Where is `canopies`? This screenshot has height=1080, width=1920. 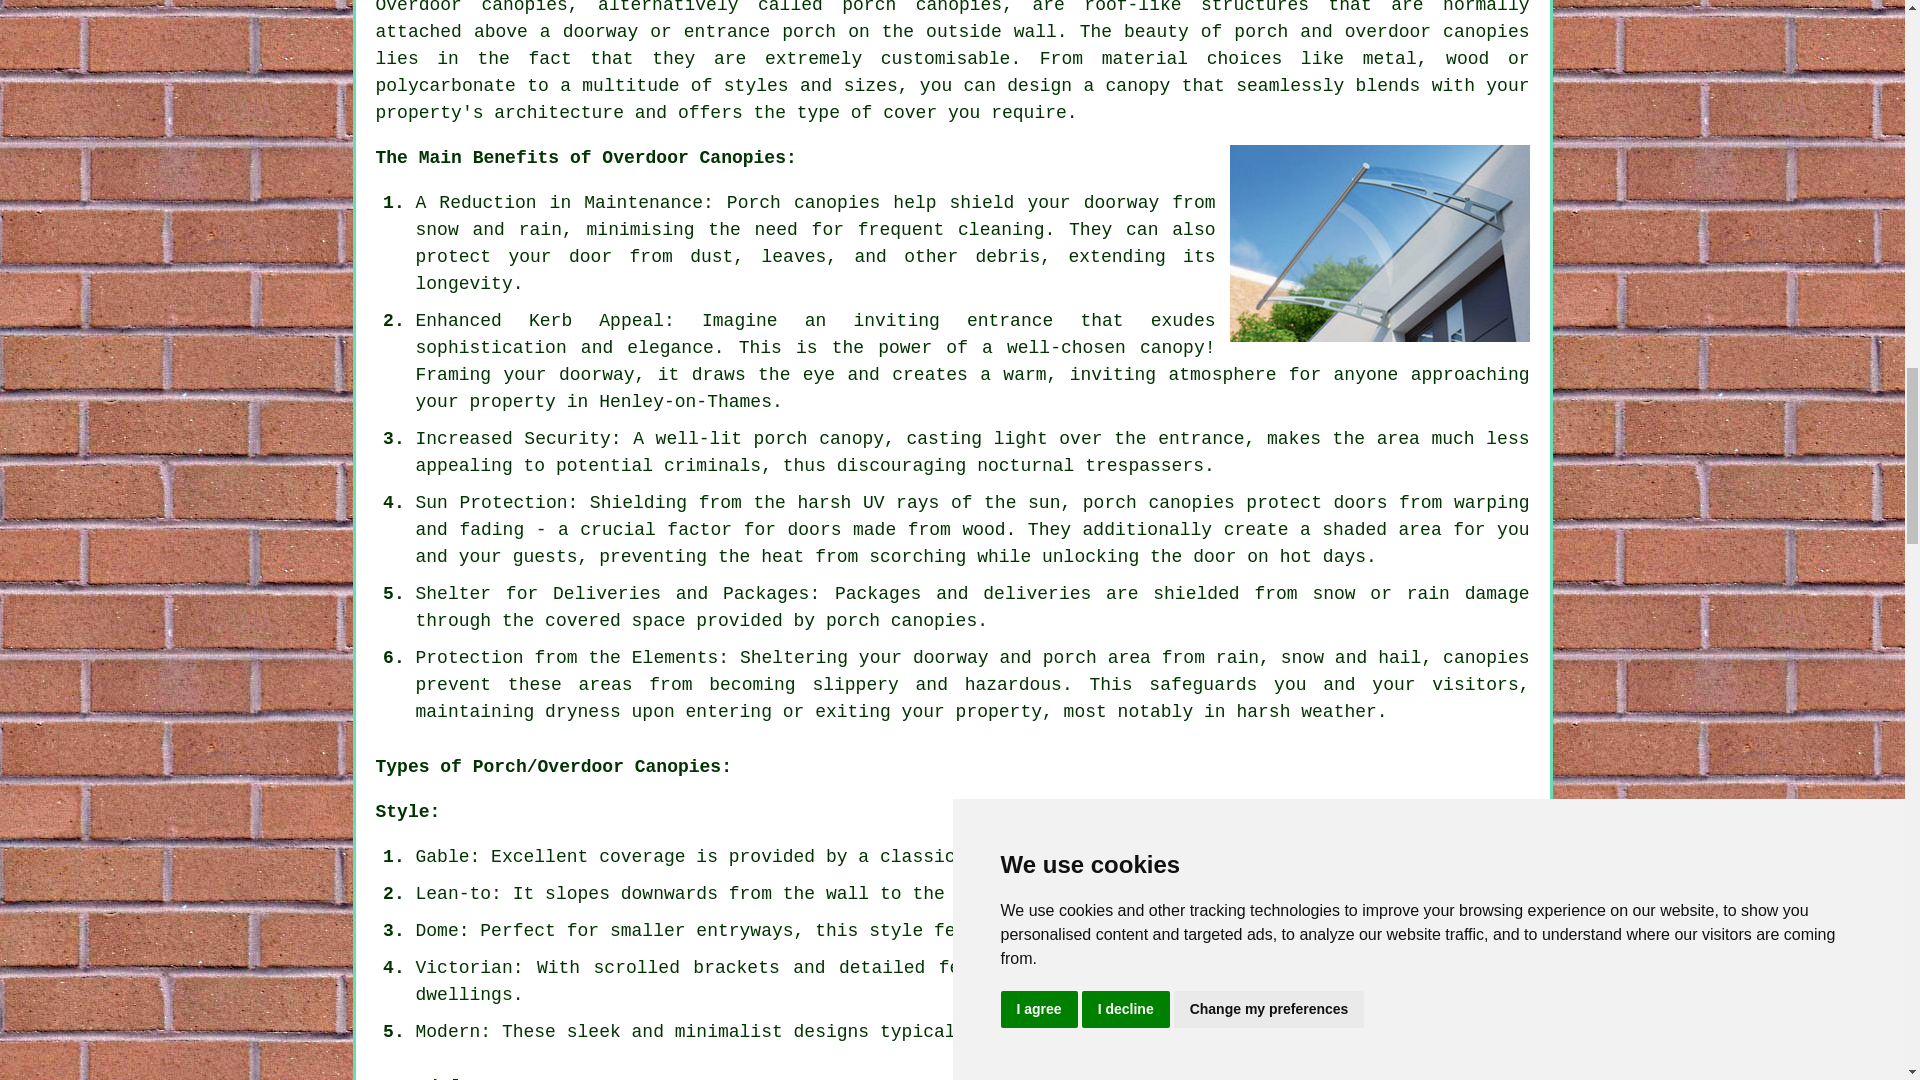 canopies is located at coordinates (958, 7).